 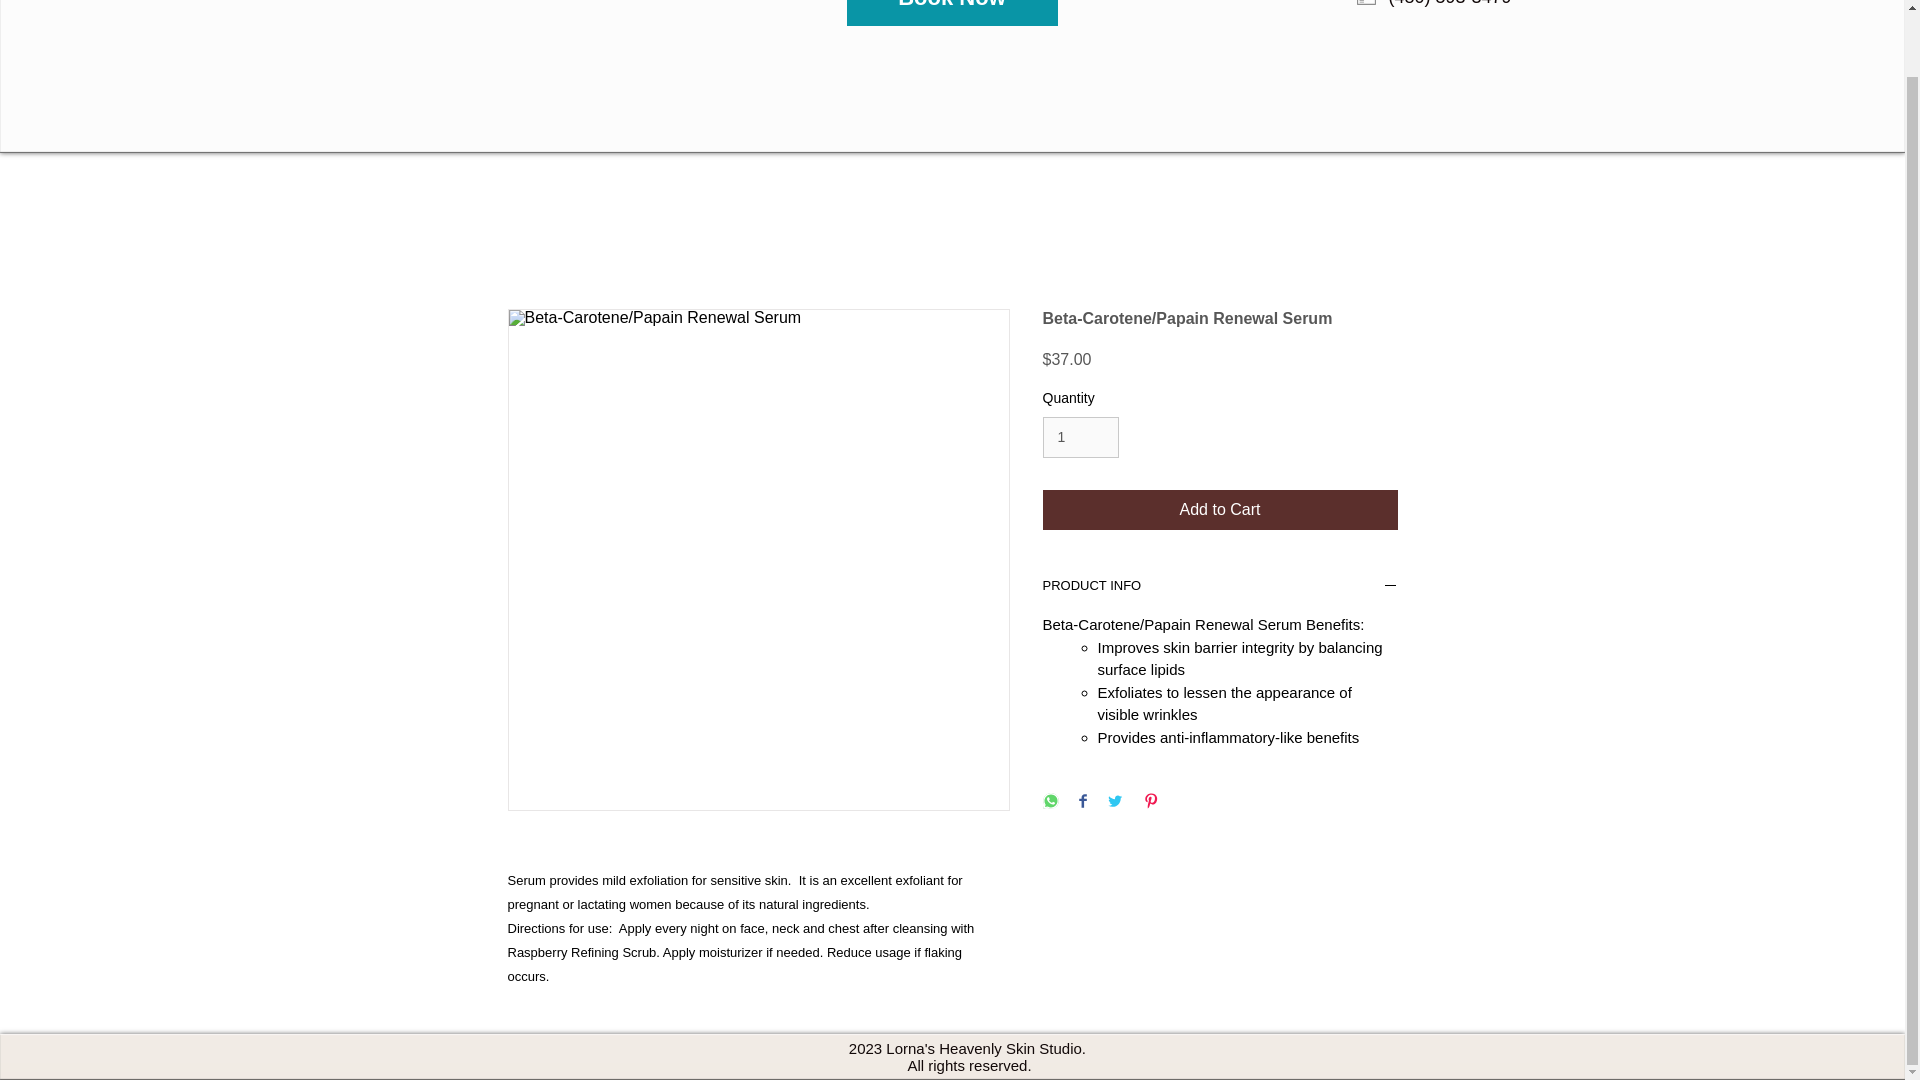 I want to click on Book Now, so click(x=952, y=12).